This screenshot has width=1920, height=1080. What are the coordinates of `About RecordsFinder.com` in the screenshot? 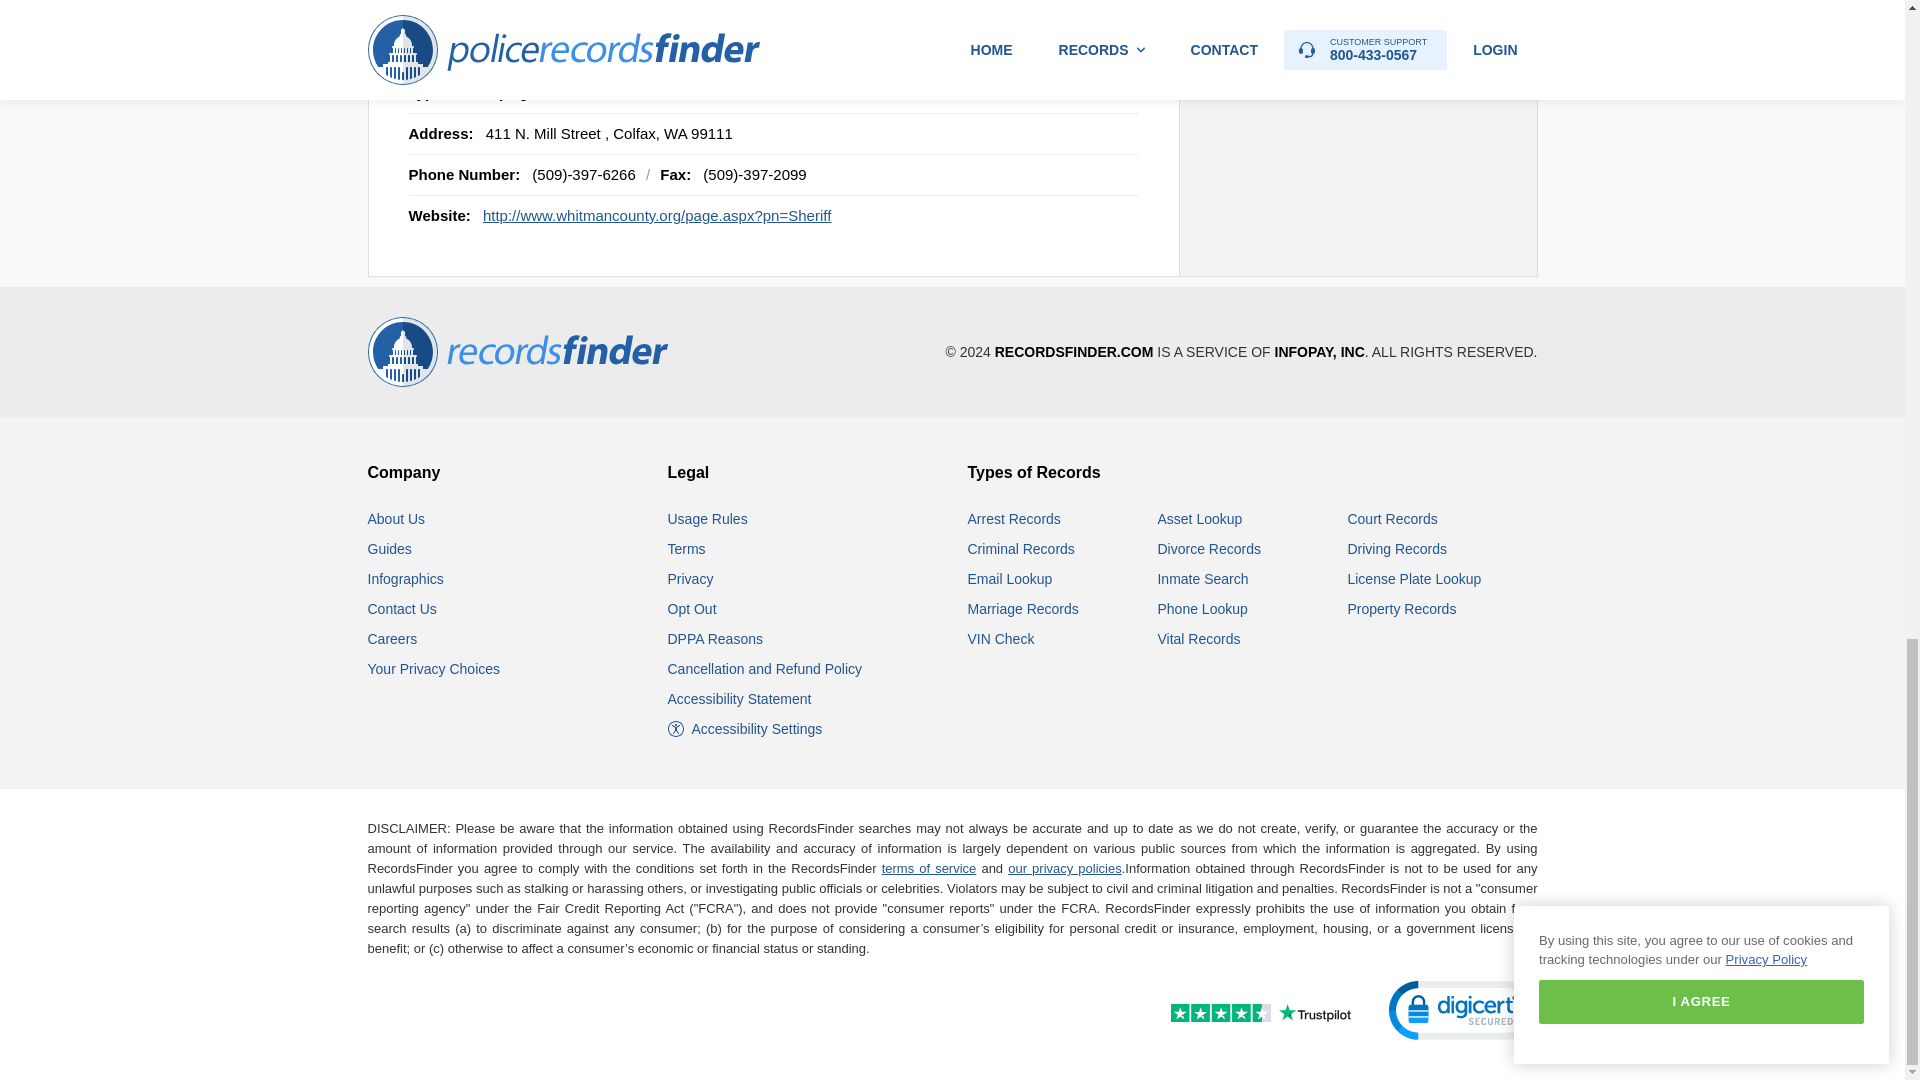 It's located at (397, 518).